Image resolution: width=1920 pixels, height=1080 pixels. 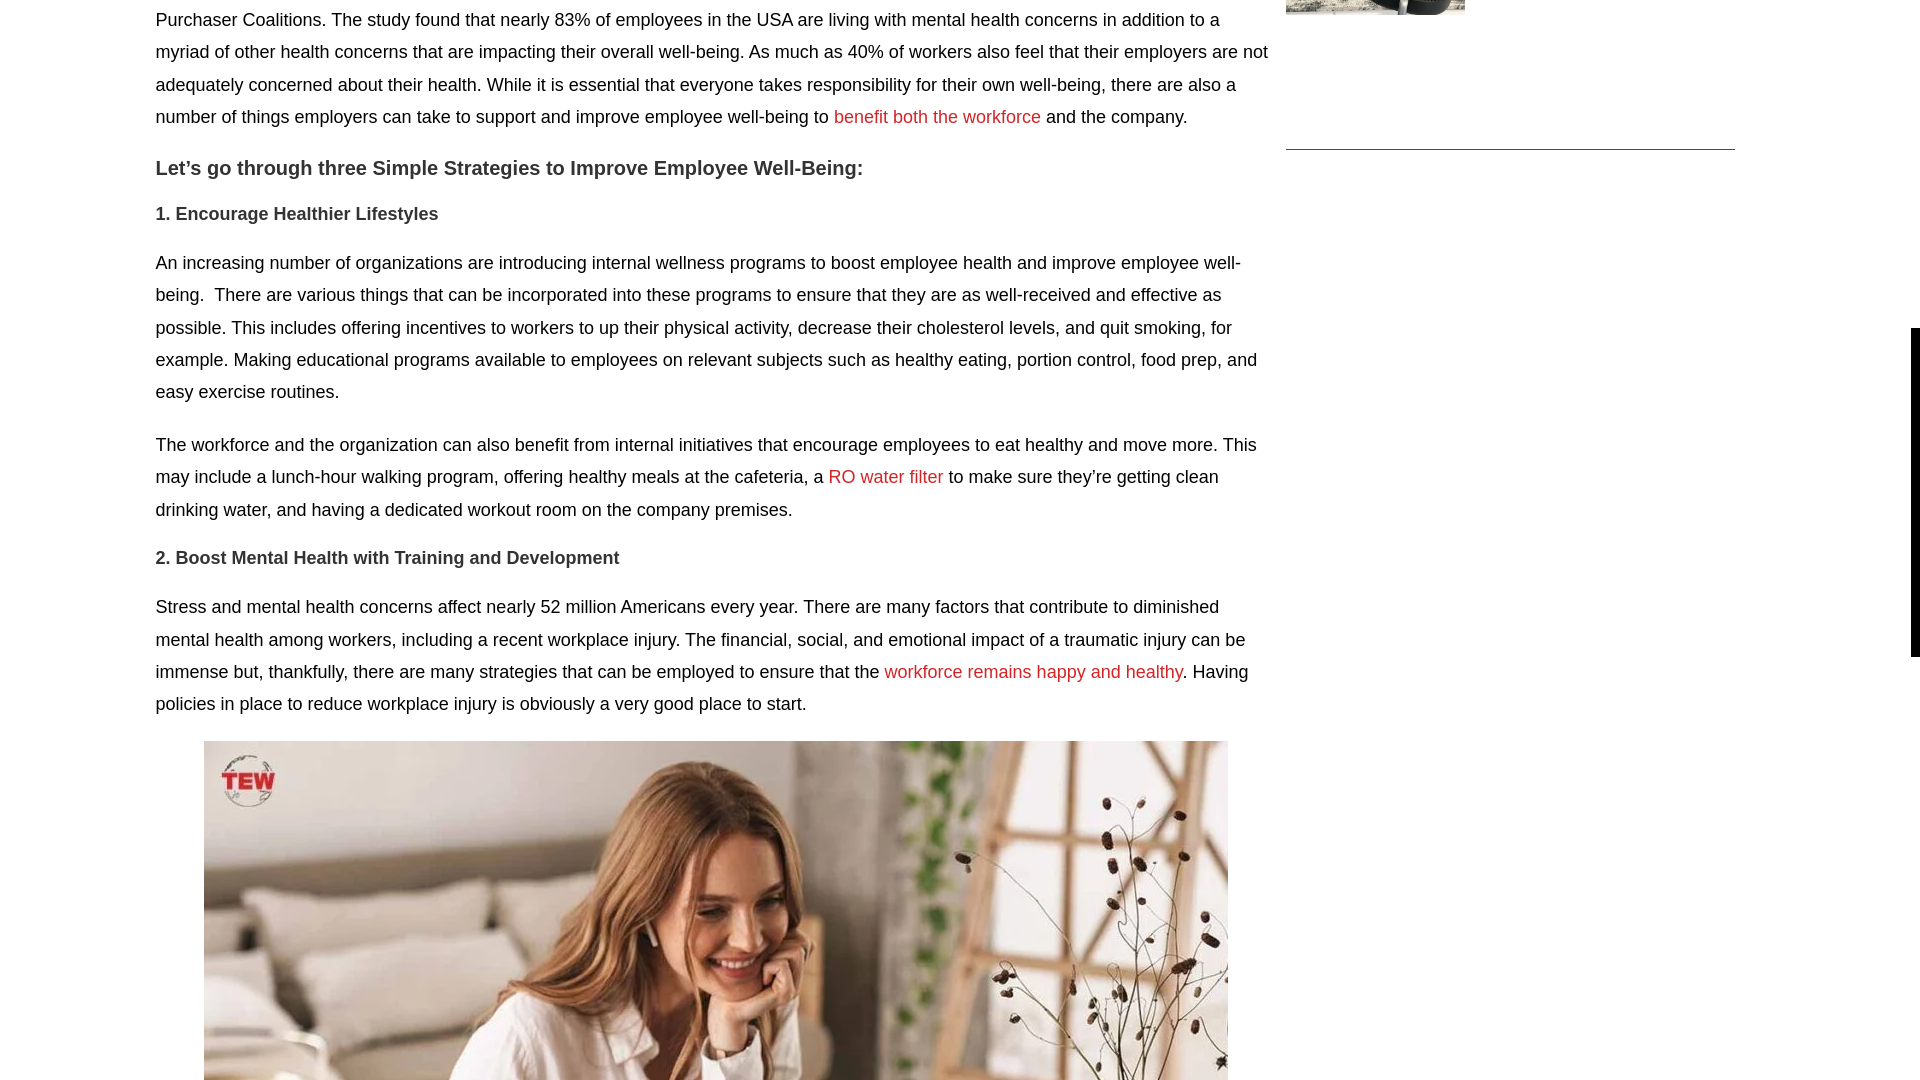 I want to click on RO water filter, so click(x=886, y=476).